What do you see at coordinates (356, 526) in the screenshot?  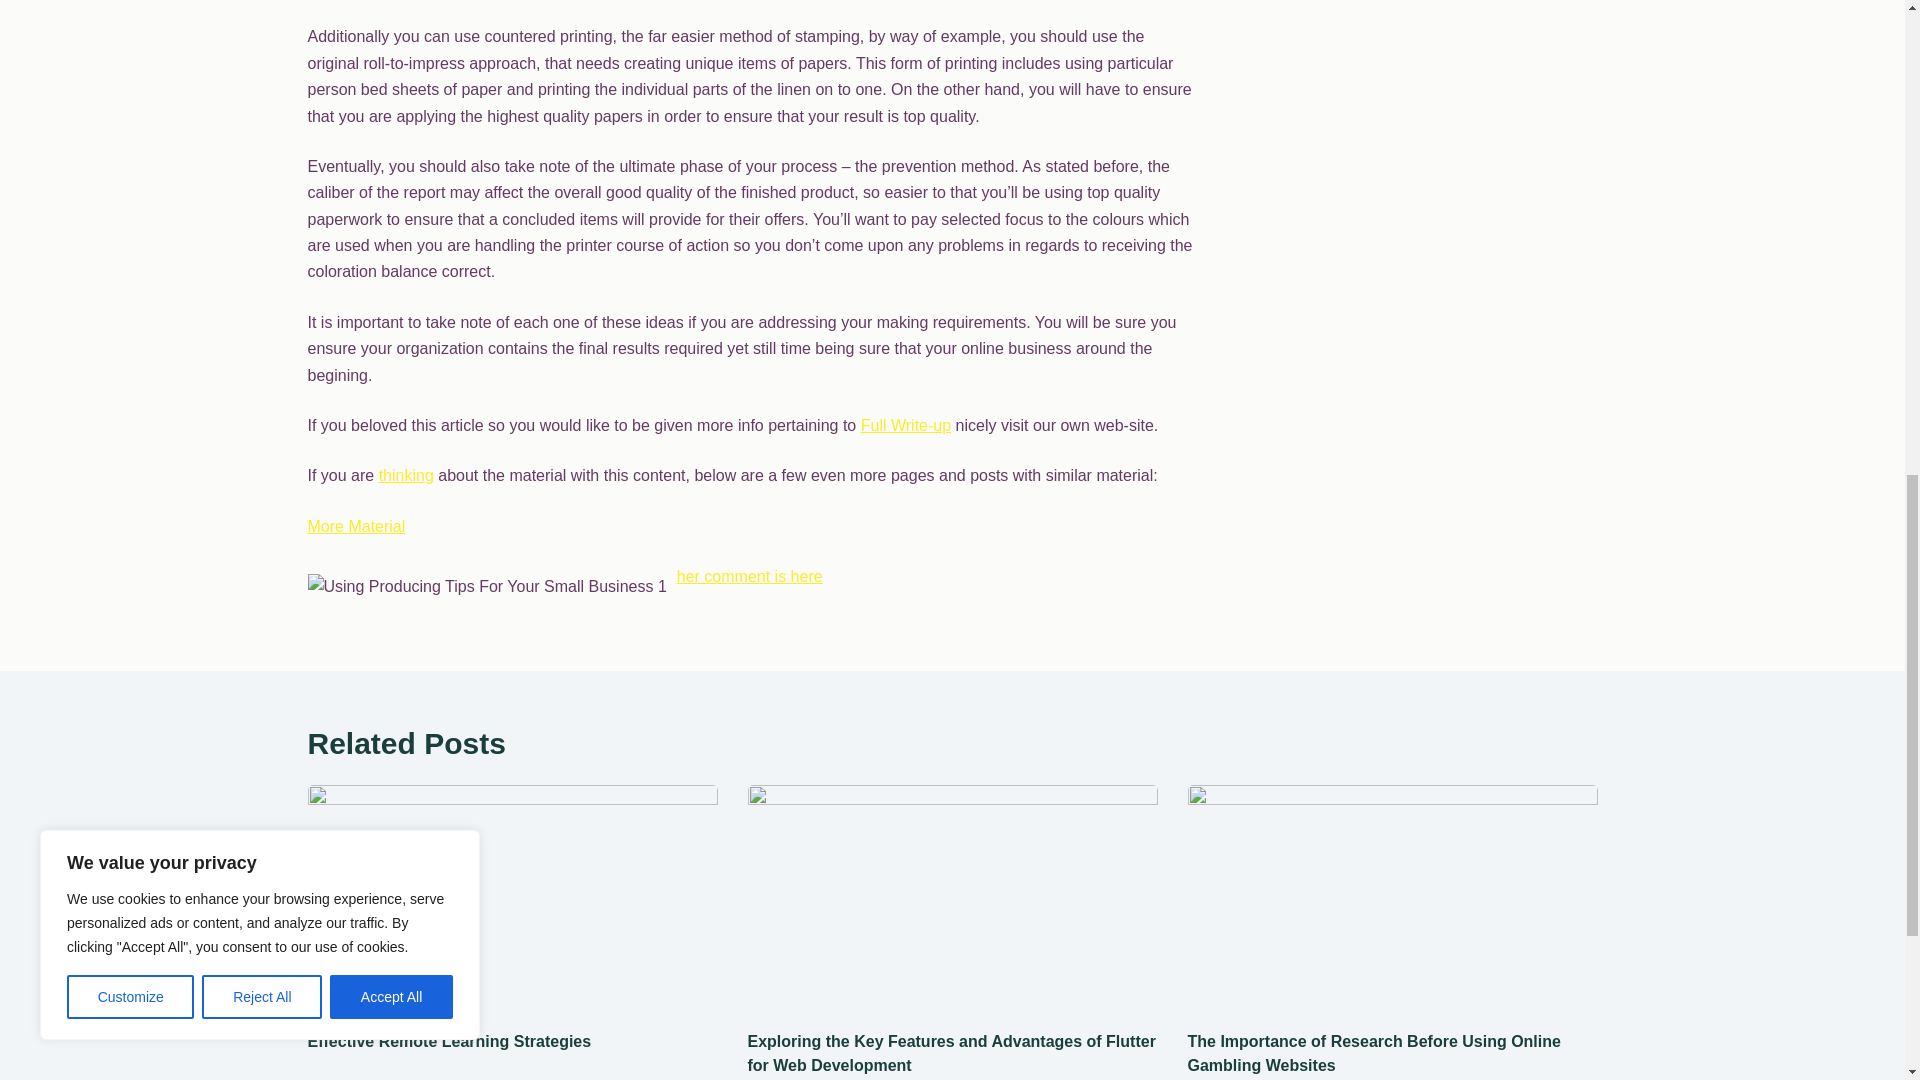 I see `More Material` at bounding box center [356, 526].